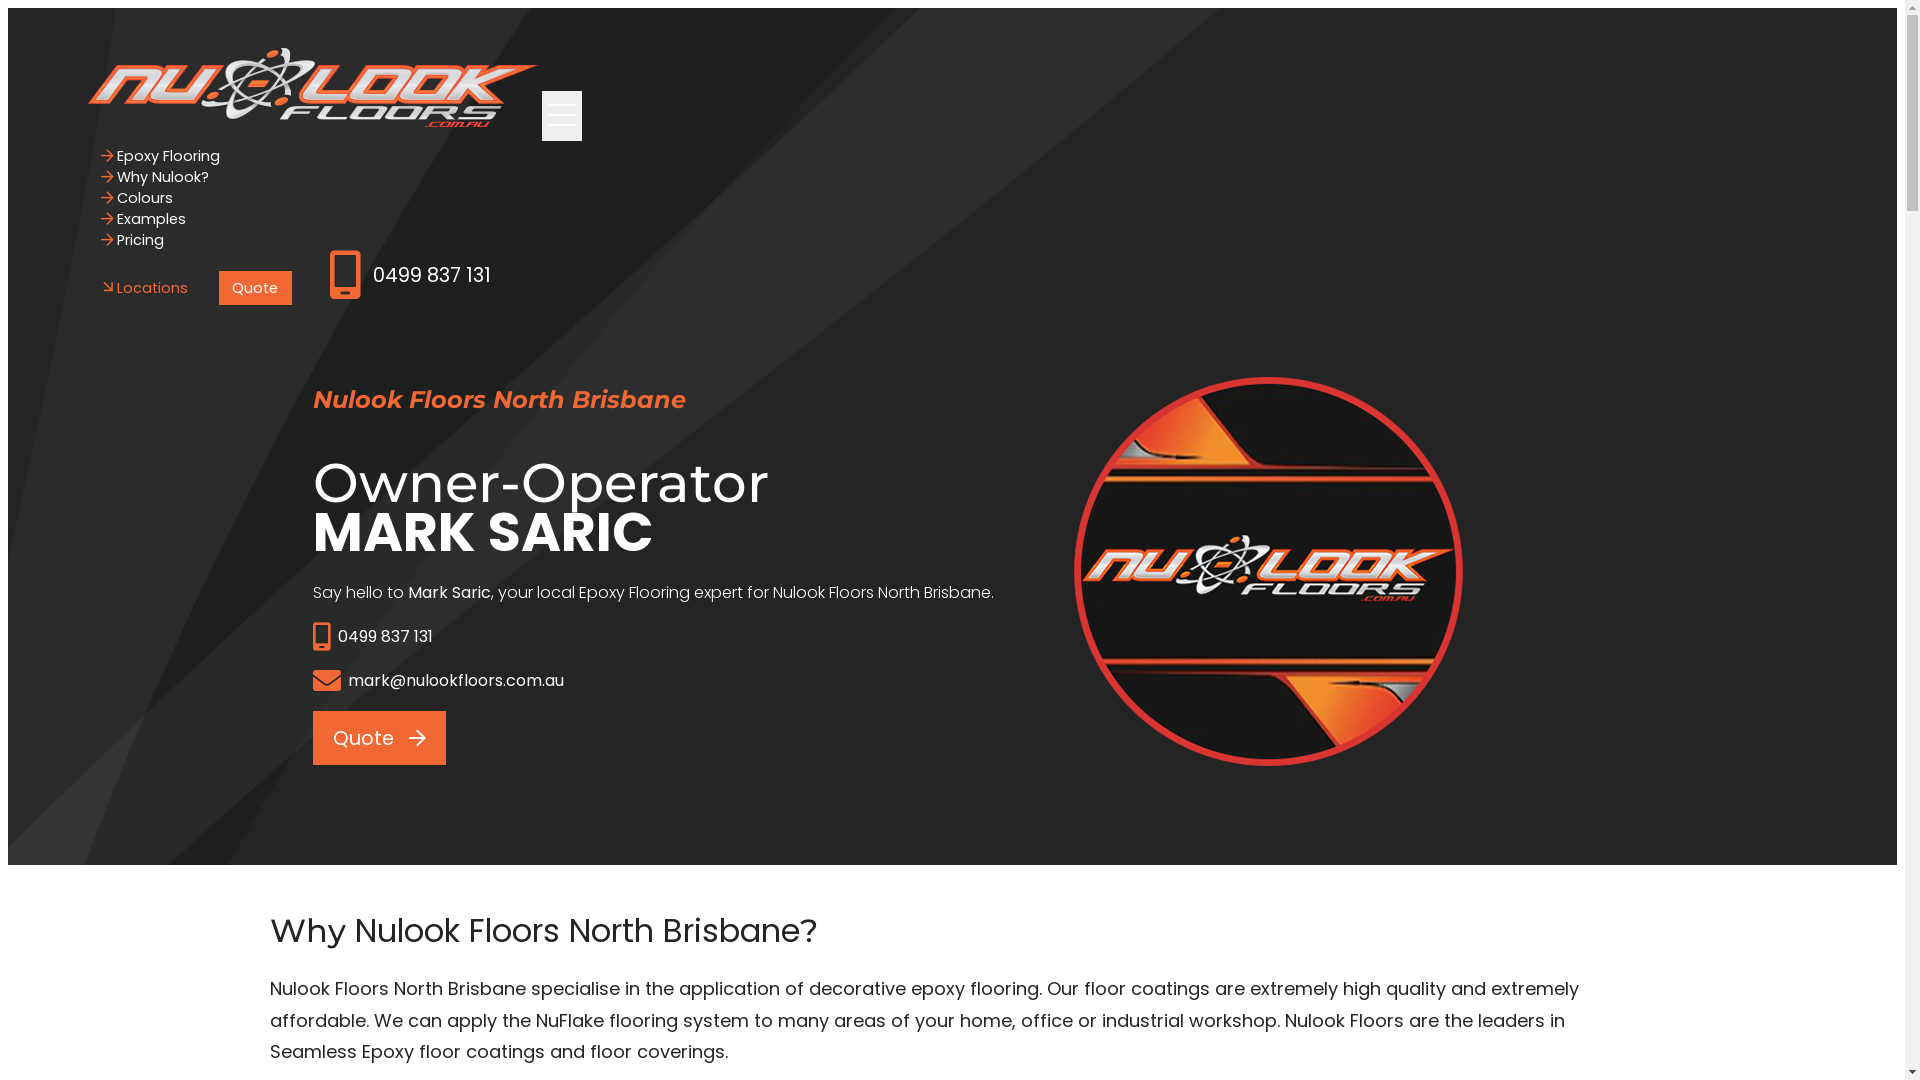 The height and width of the screenshot is (1080, 1920). Describe the element at coordinates (145, 288) in the screenshot. I see `Locations` at that location.